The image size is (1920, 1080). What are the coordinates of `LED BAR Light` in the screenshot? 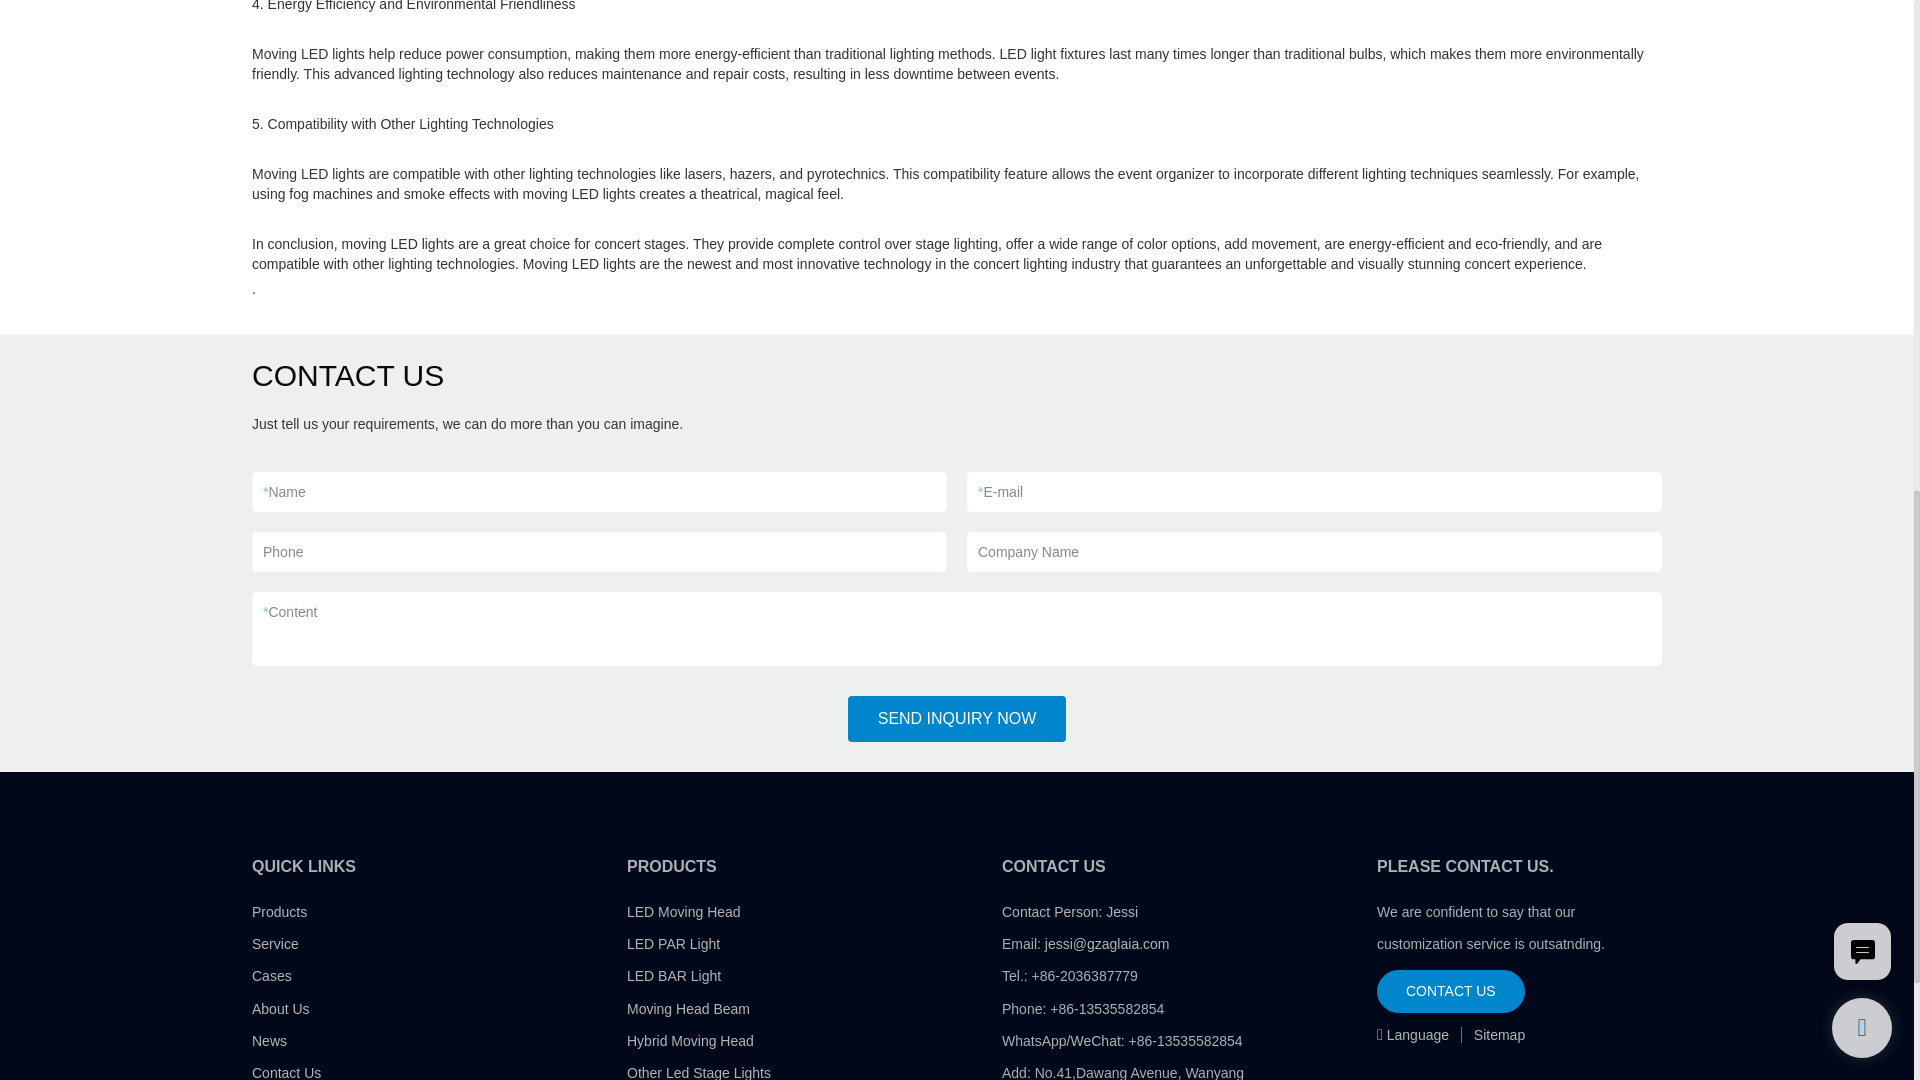 It's located at (674, 975).